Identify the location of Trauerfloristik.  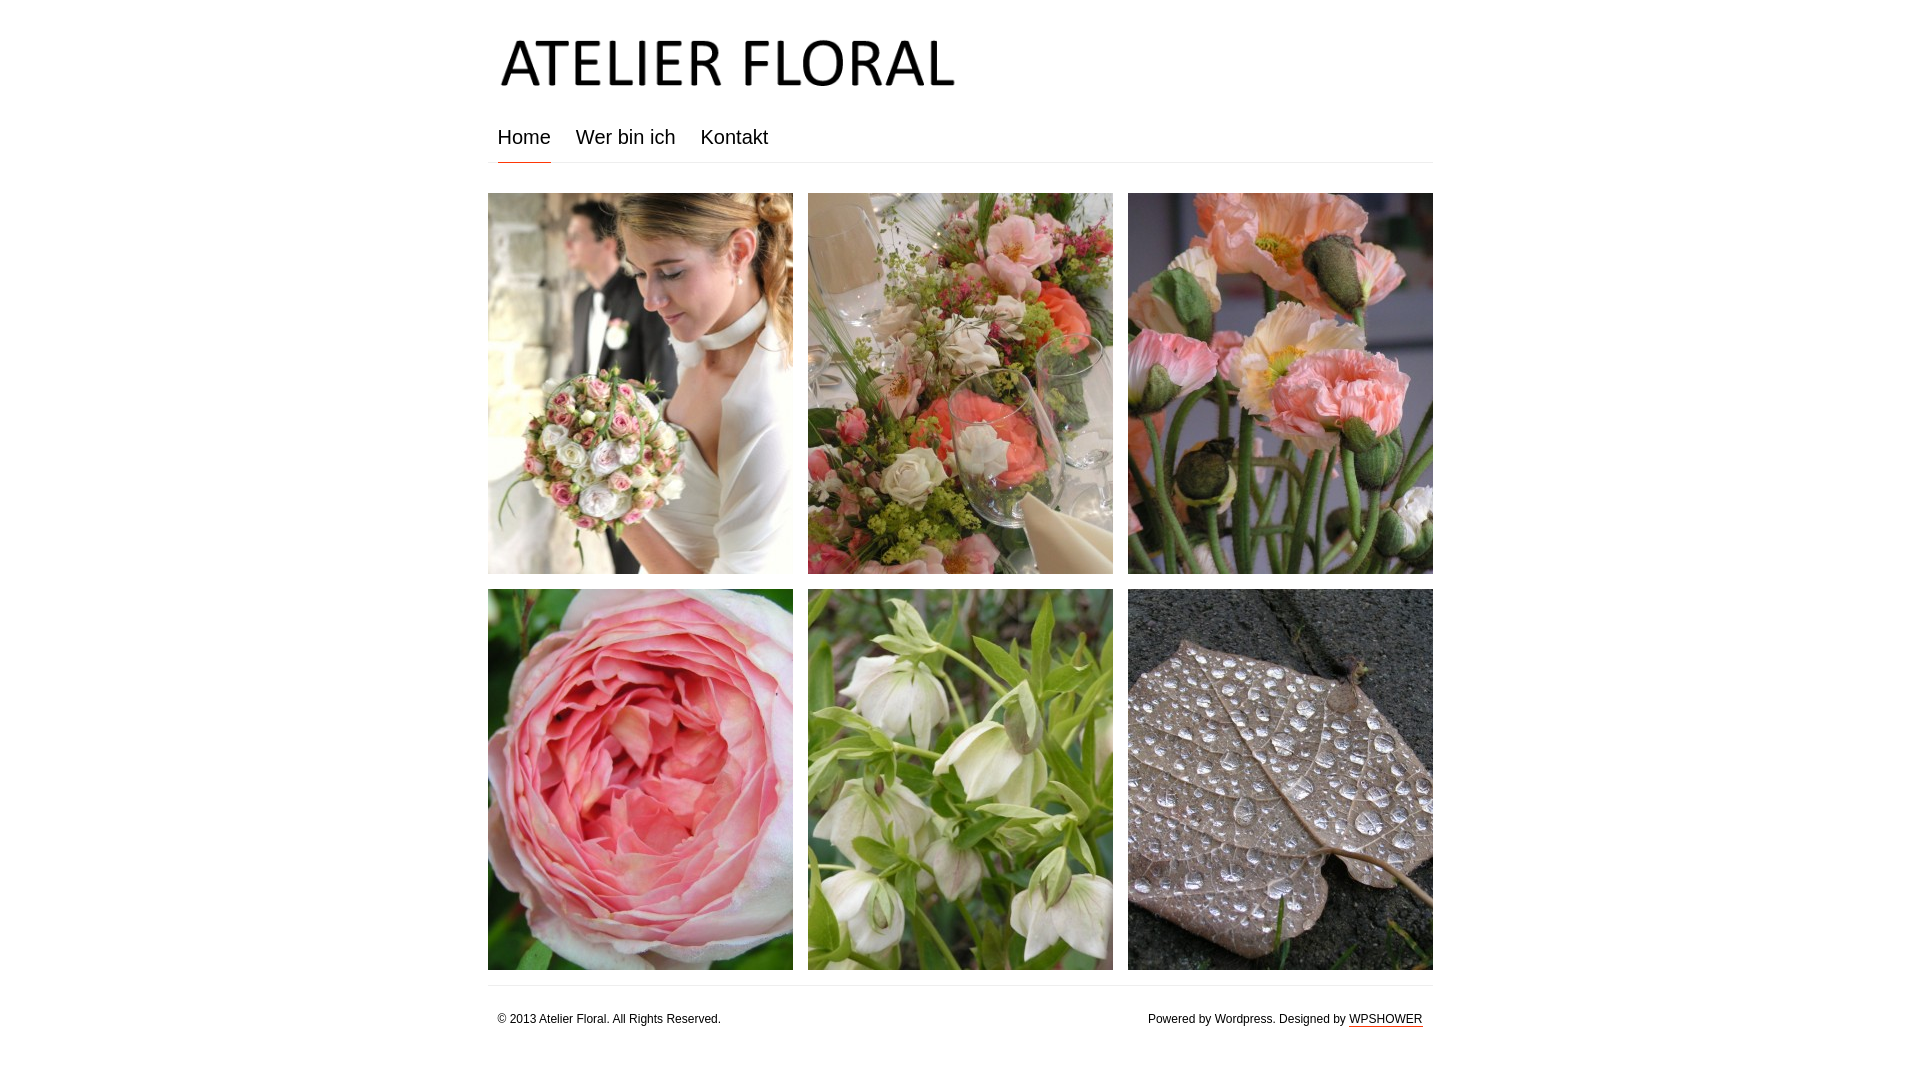
(1280, 780).